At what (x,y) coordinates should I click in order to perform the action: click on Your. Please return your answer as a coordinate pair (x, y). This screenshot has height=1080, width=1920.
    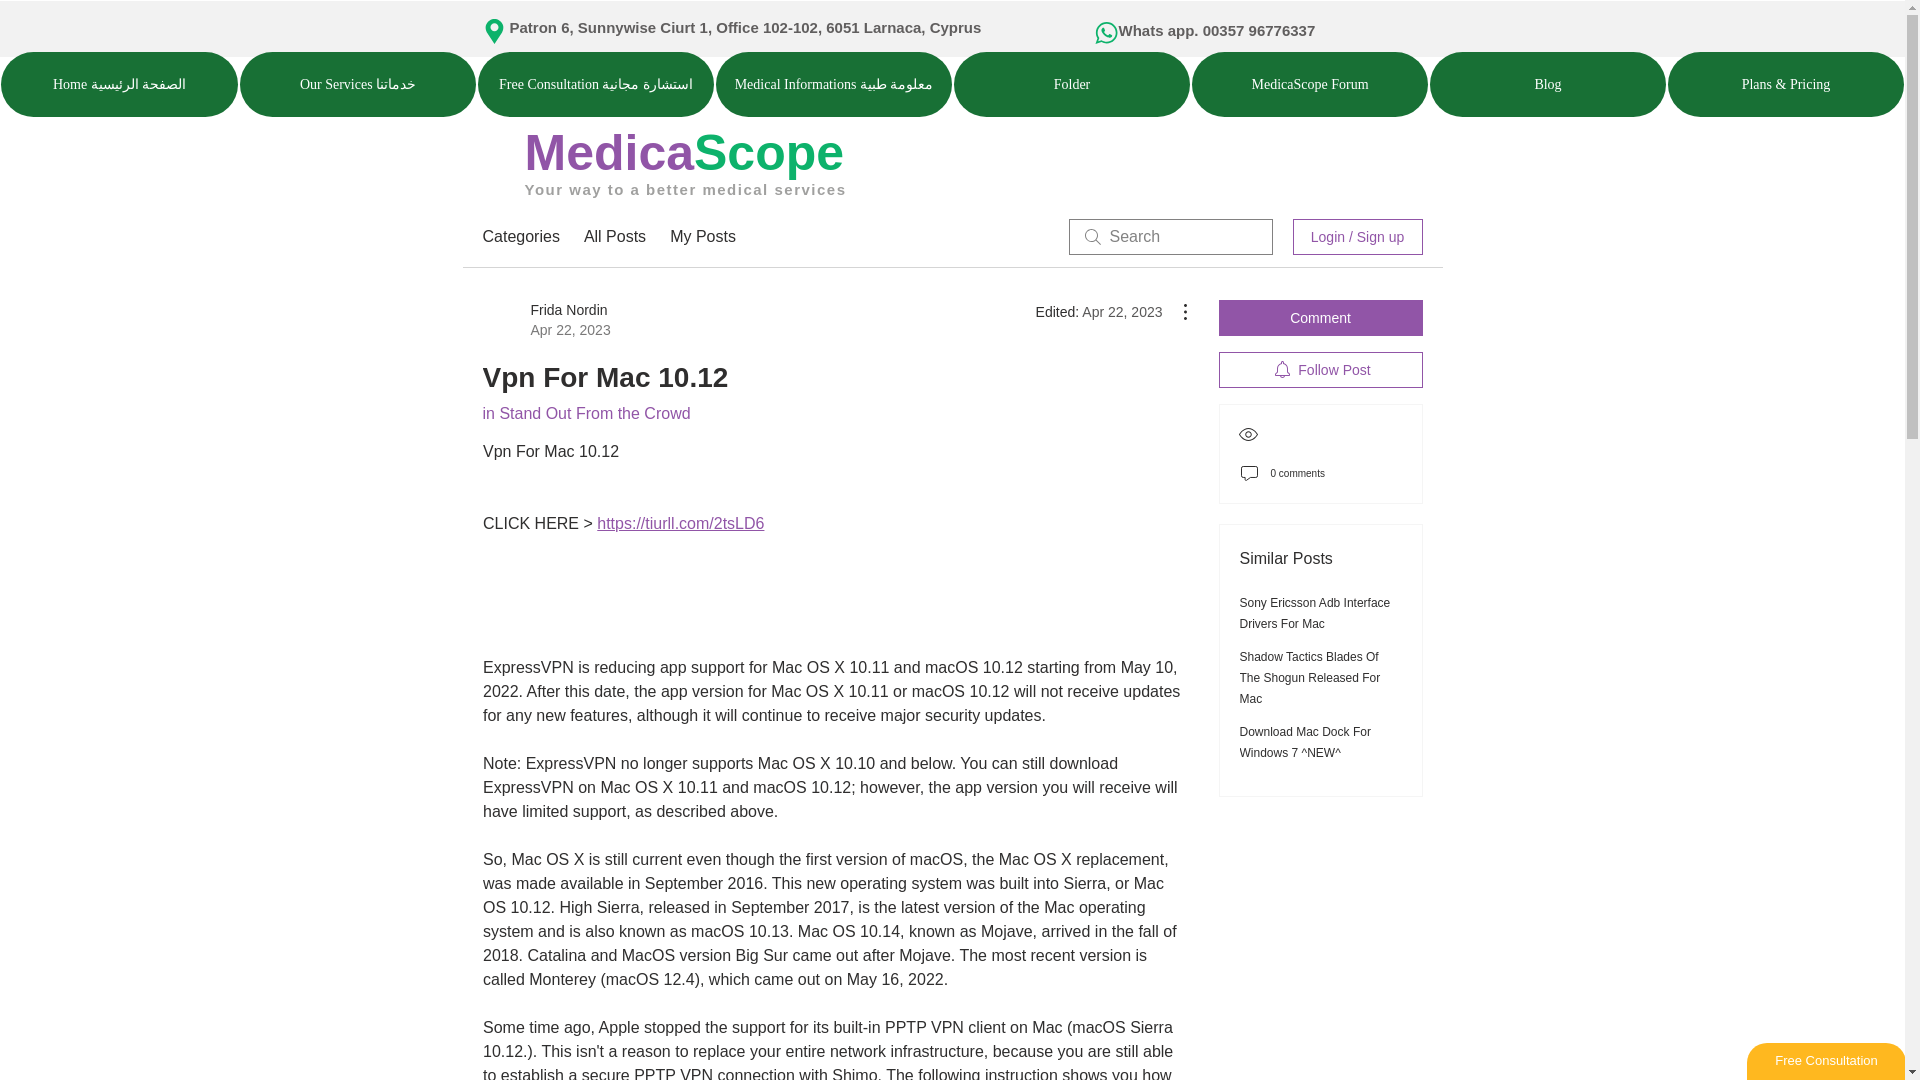
    Looking at the image, I should click on (543, 189).